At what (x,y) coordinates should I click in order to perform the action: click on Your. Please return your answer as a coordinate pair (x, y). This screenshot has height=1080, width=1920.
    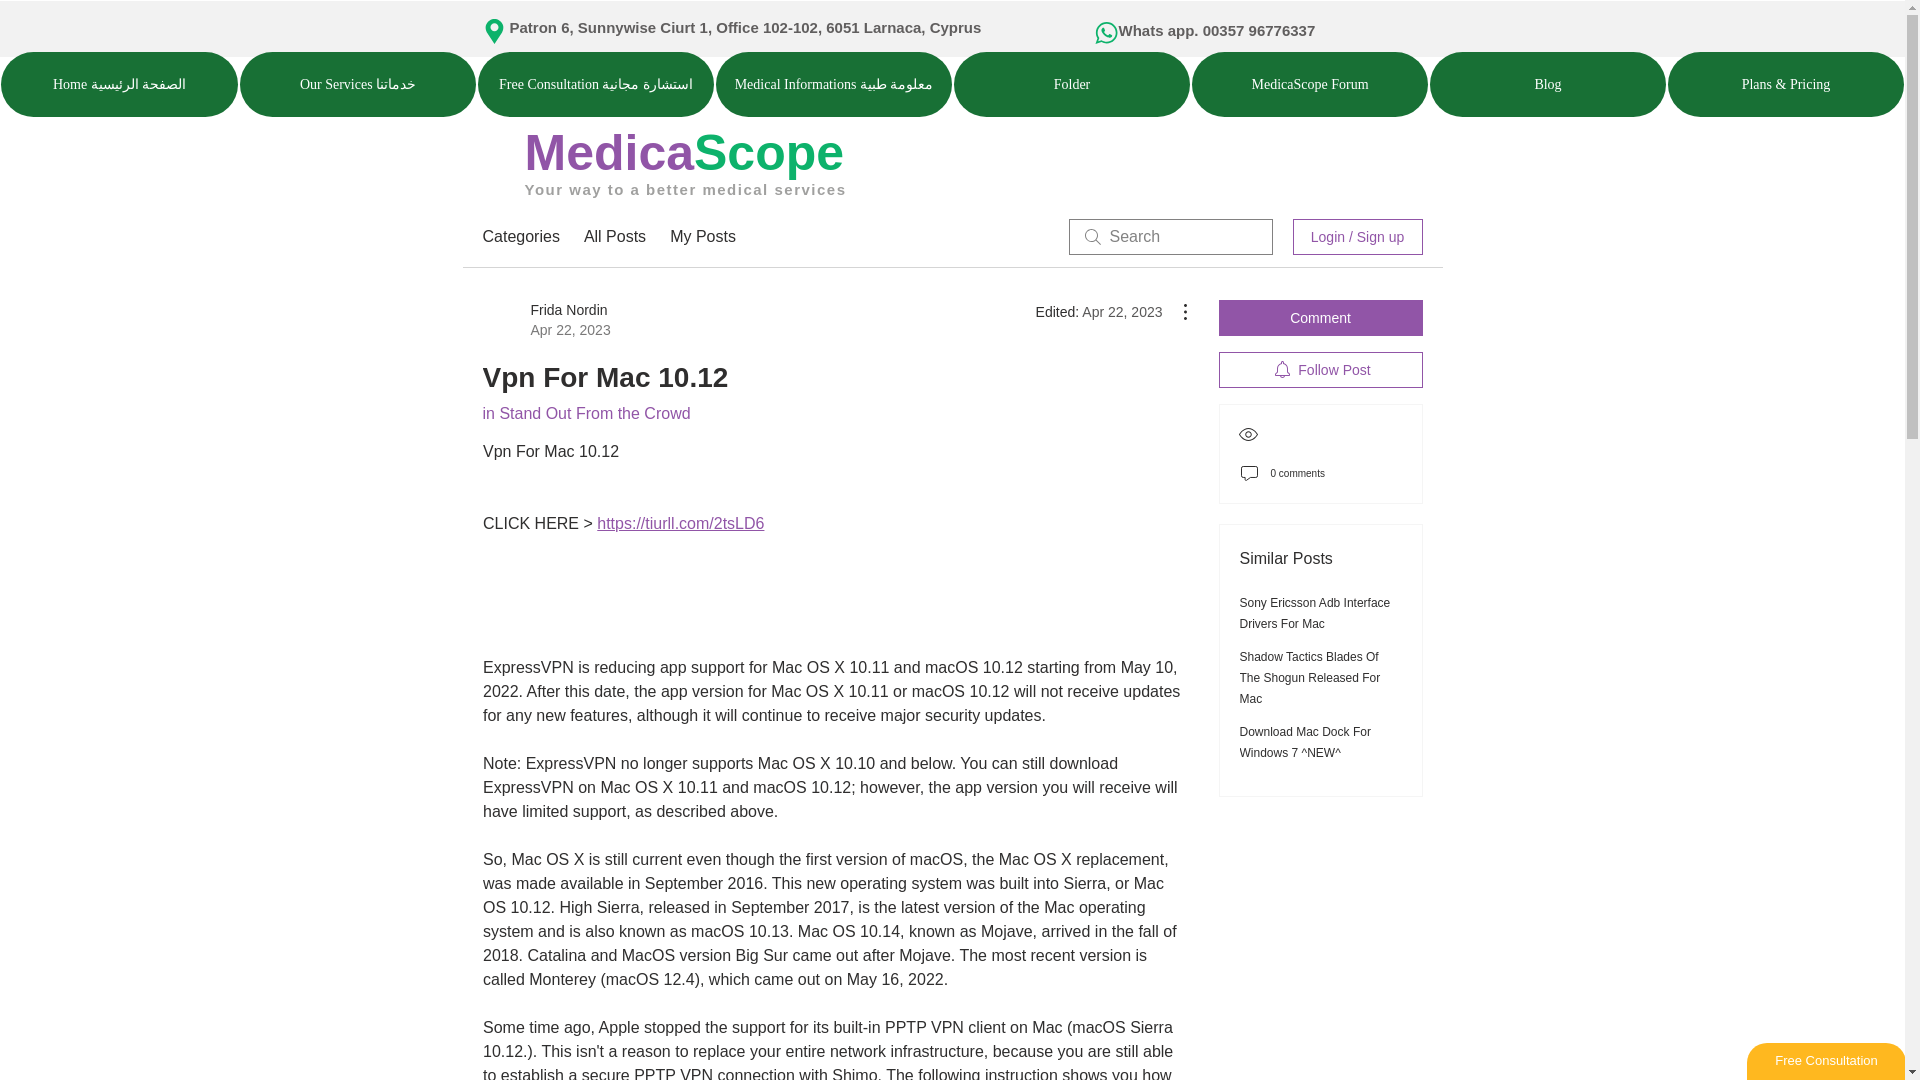
    Looking at the image, I should click on (543, 189).